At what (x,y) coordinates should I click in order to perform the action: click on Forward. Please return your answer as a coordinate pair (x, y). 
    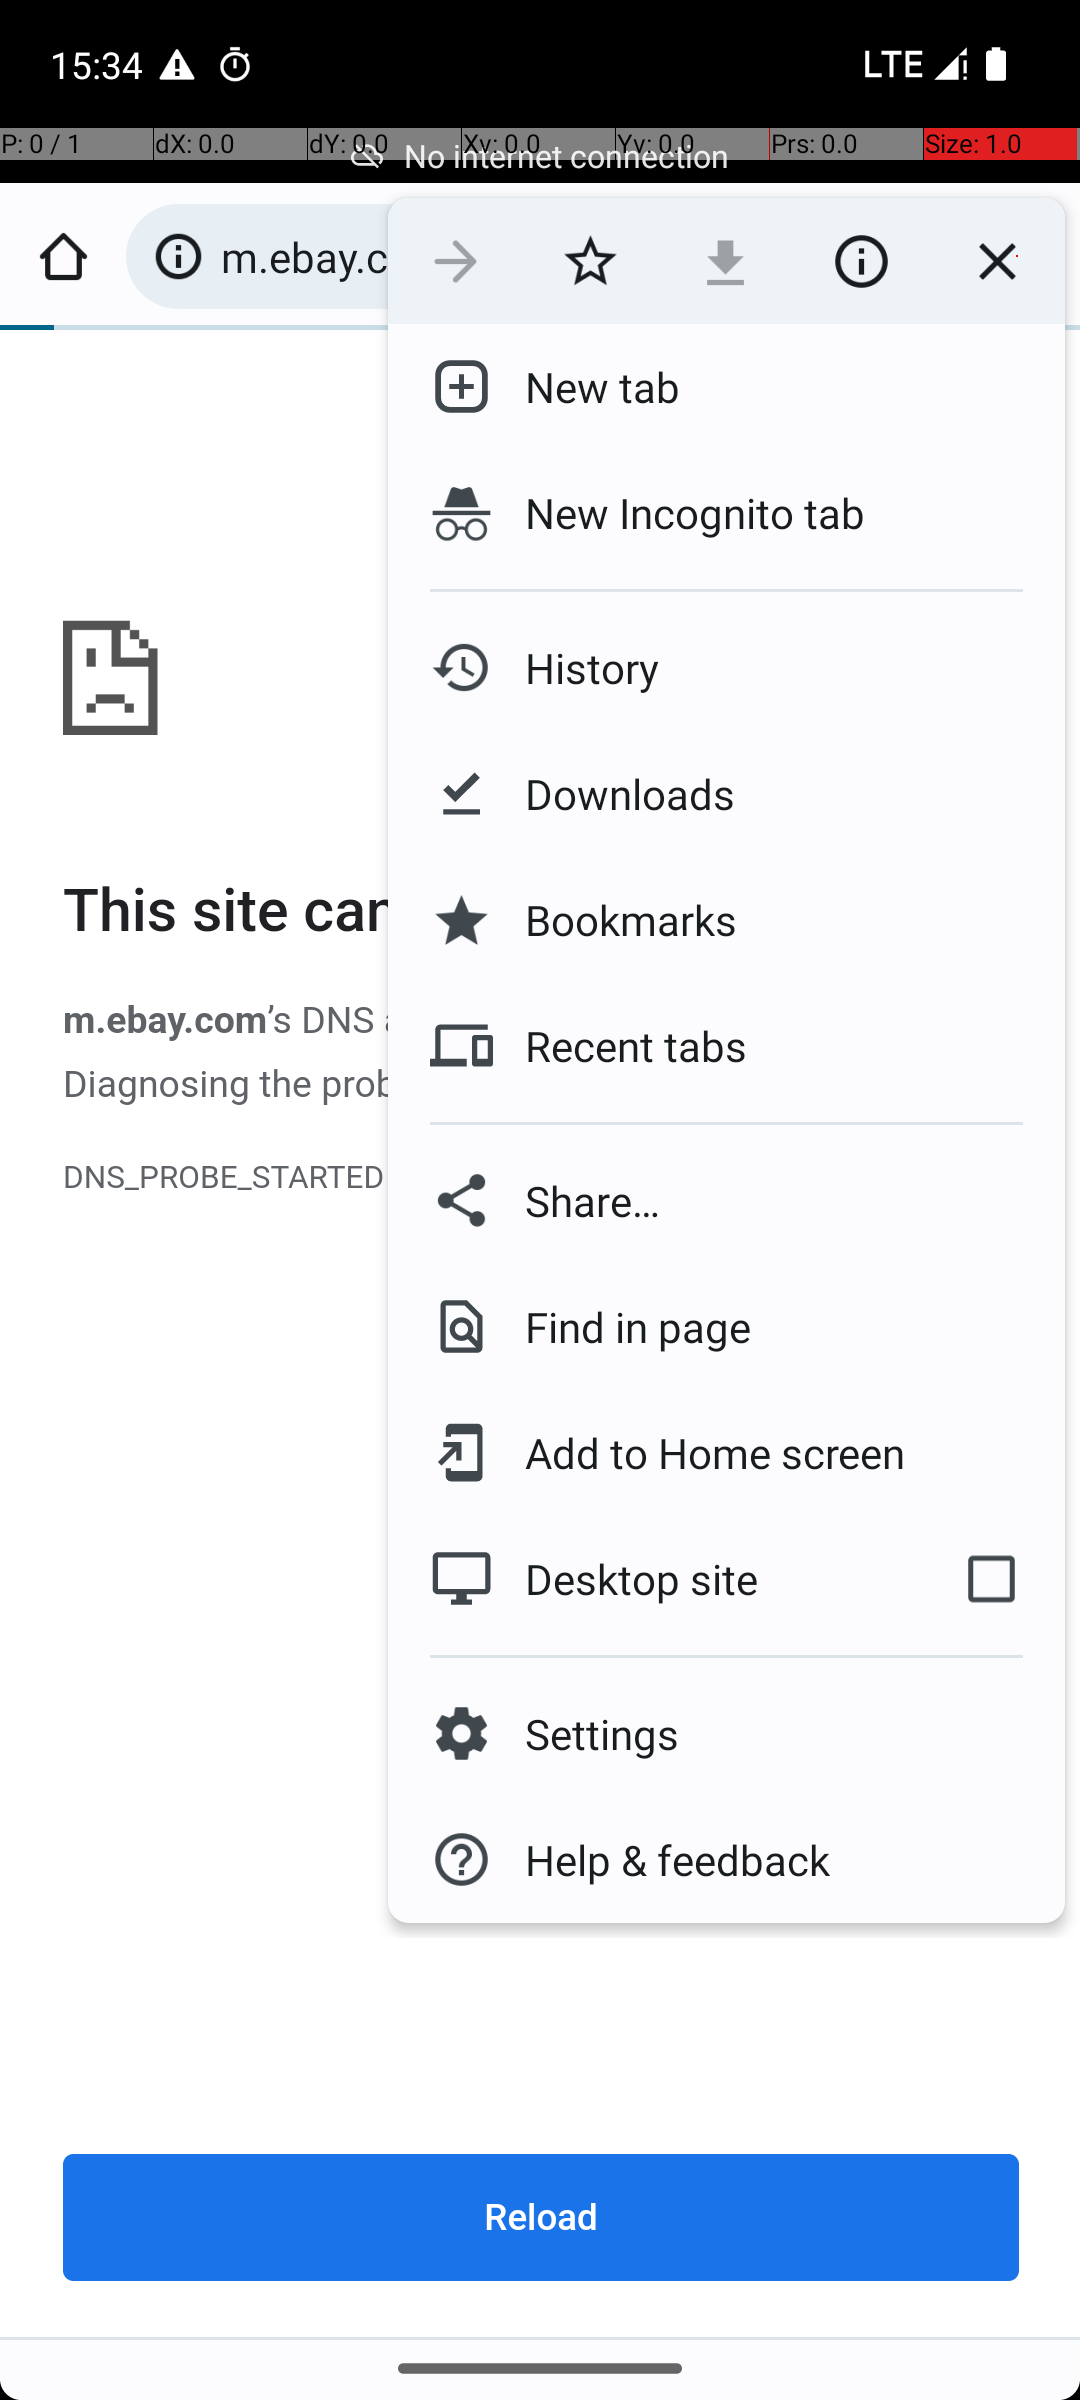
    Looking at the image, I should click on (456, 261).